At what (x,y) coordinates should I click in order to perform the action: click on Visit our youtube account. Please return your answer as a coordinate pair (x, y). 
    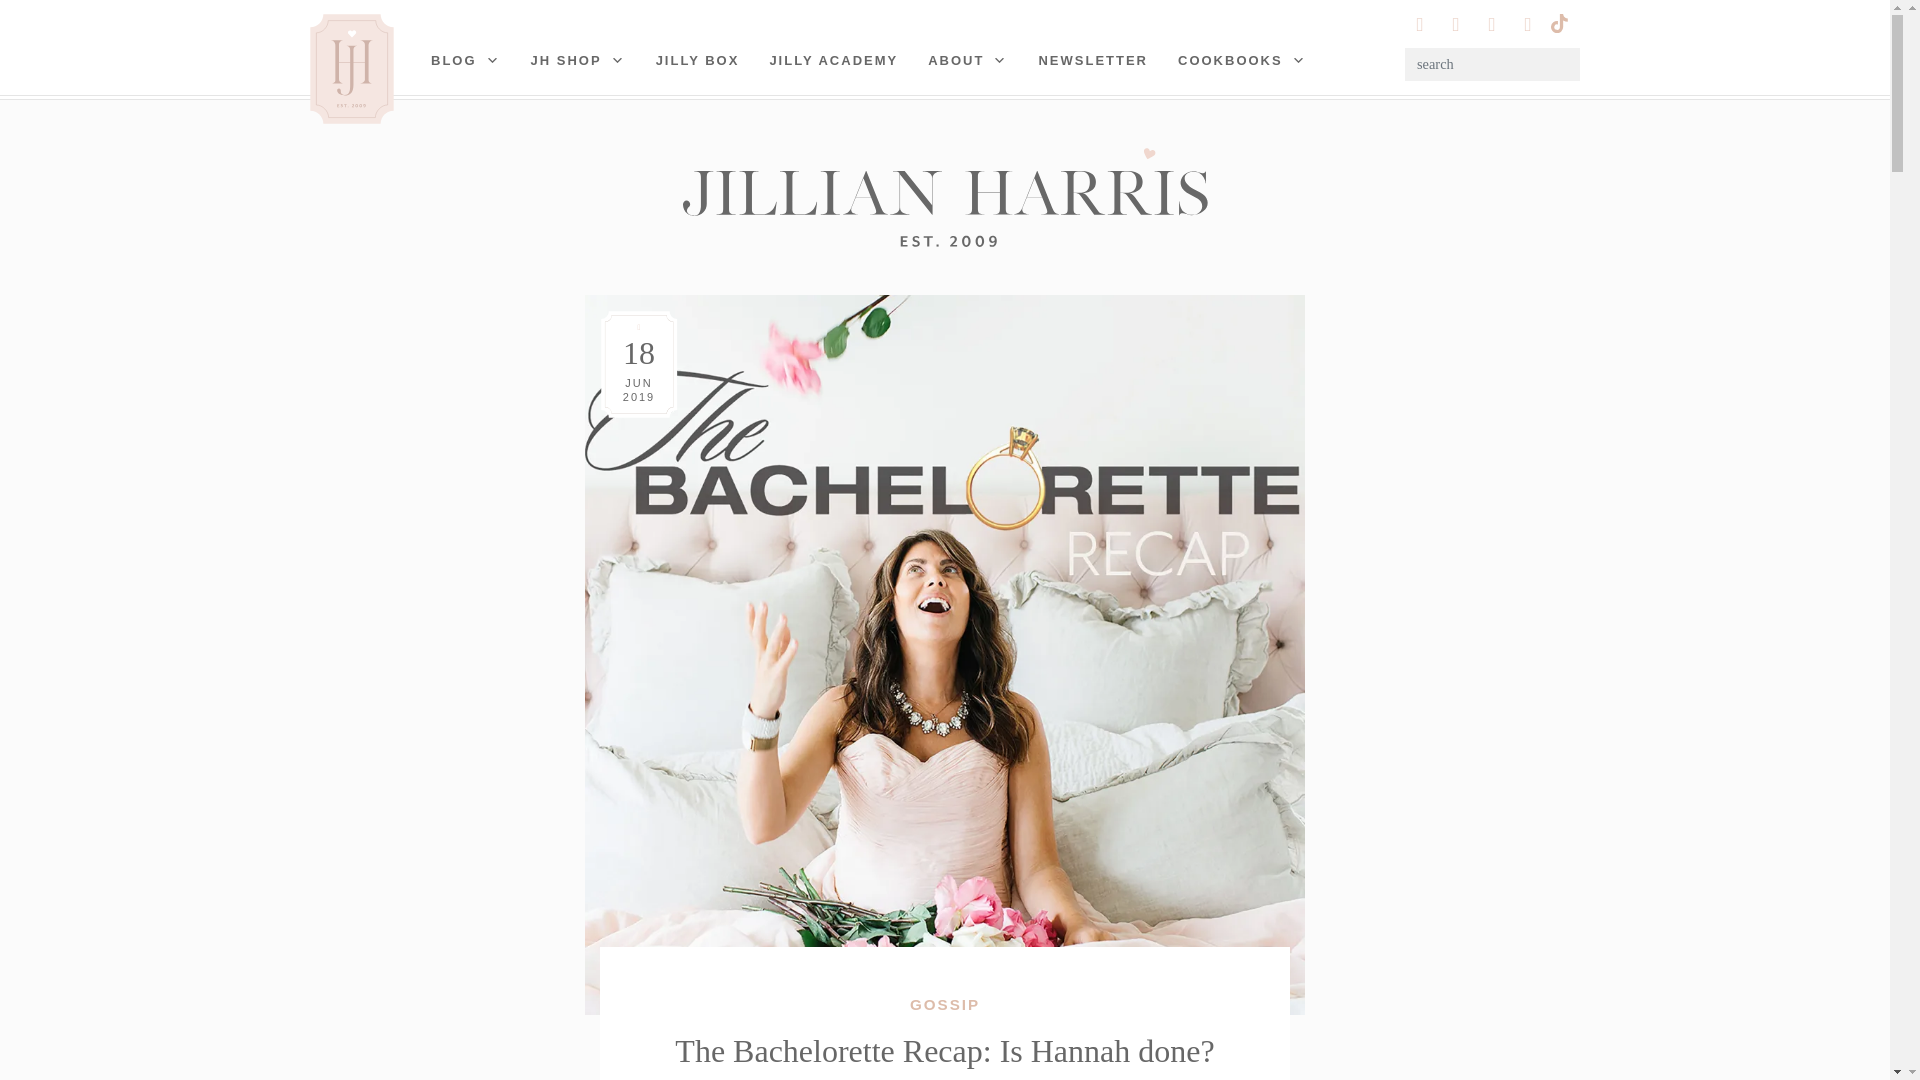
    Looking at the image, I should click on (1492, 24).